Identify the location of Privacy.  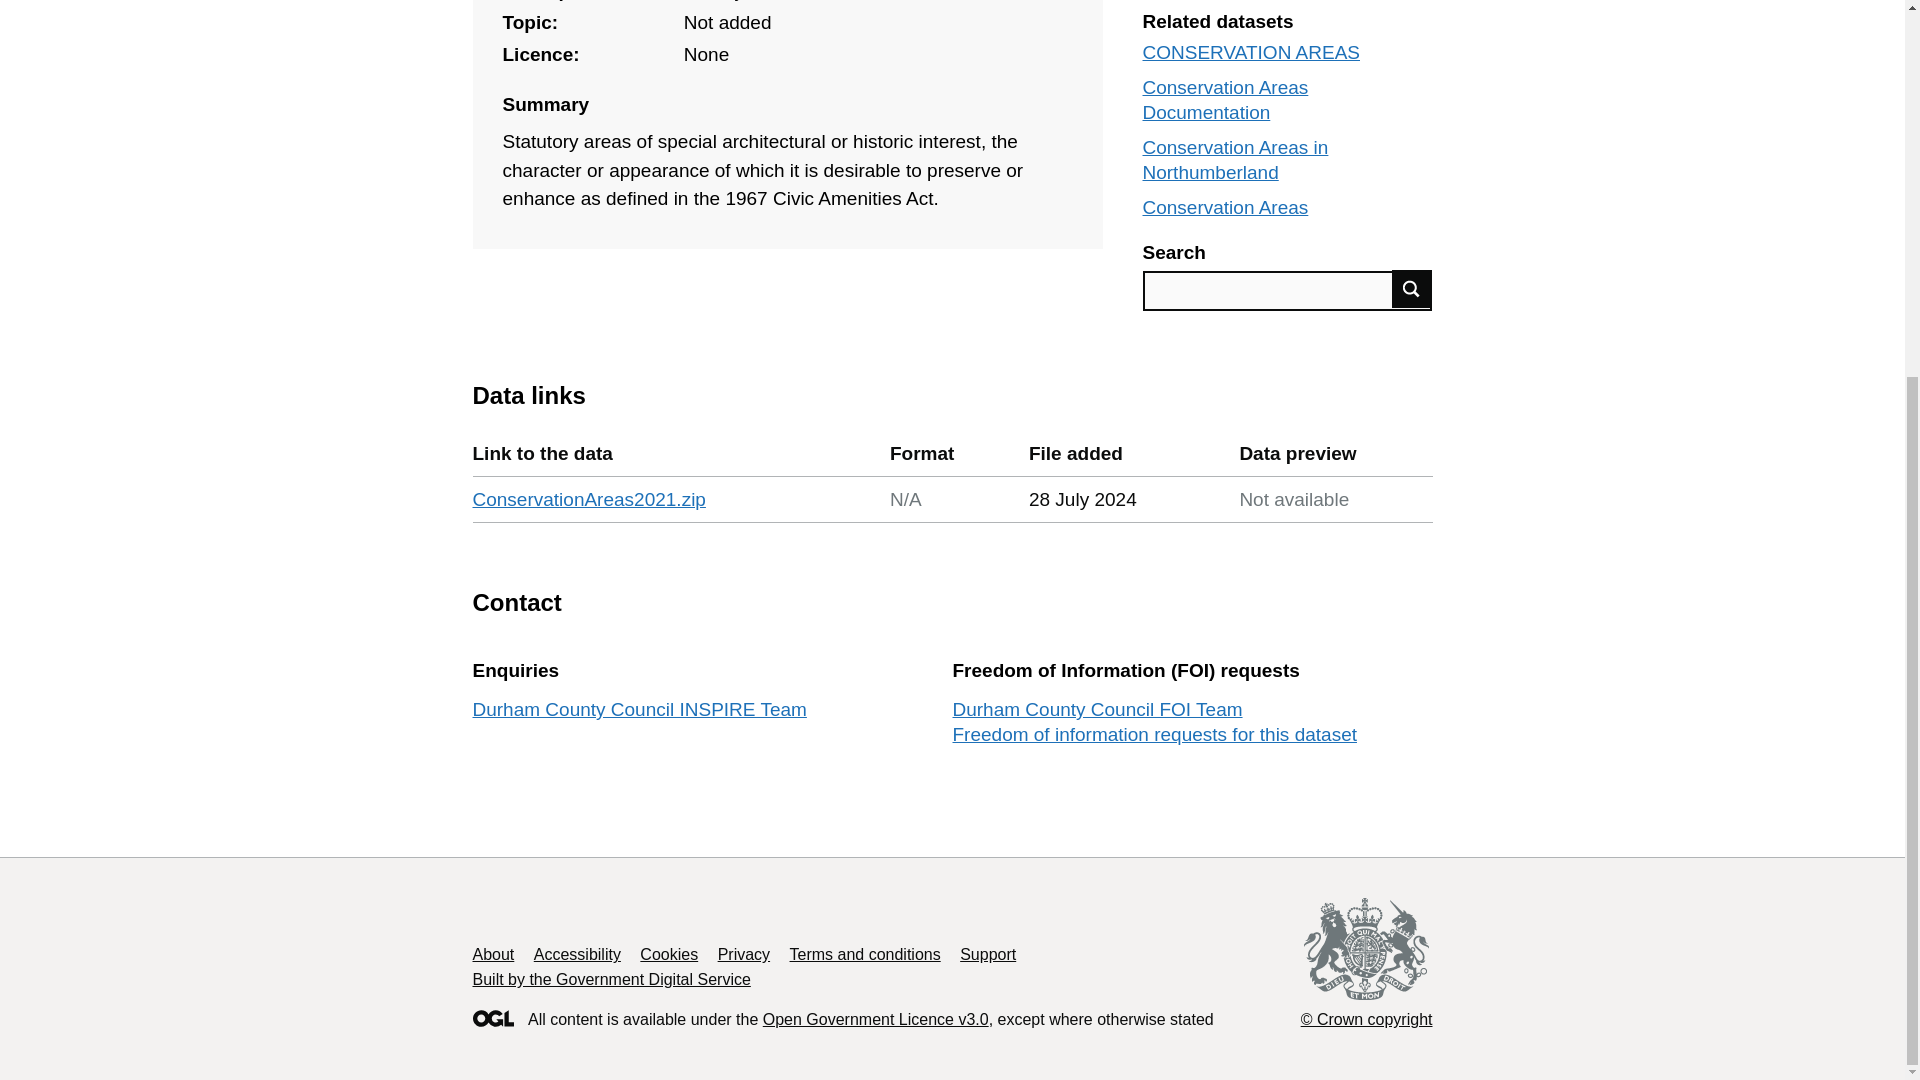
(744, 954).